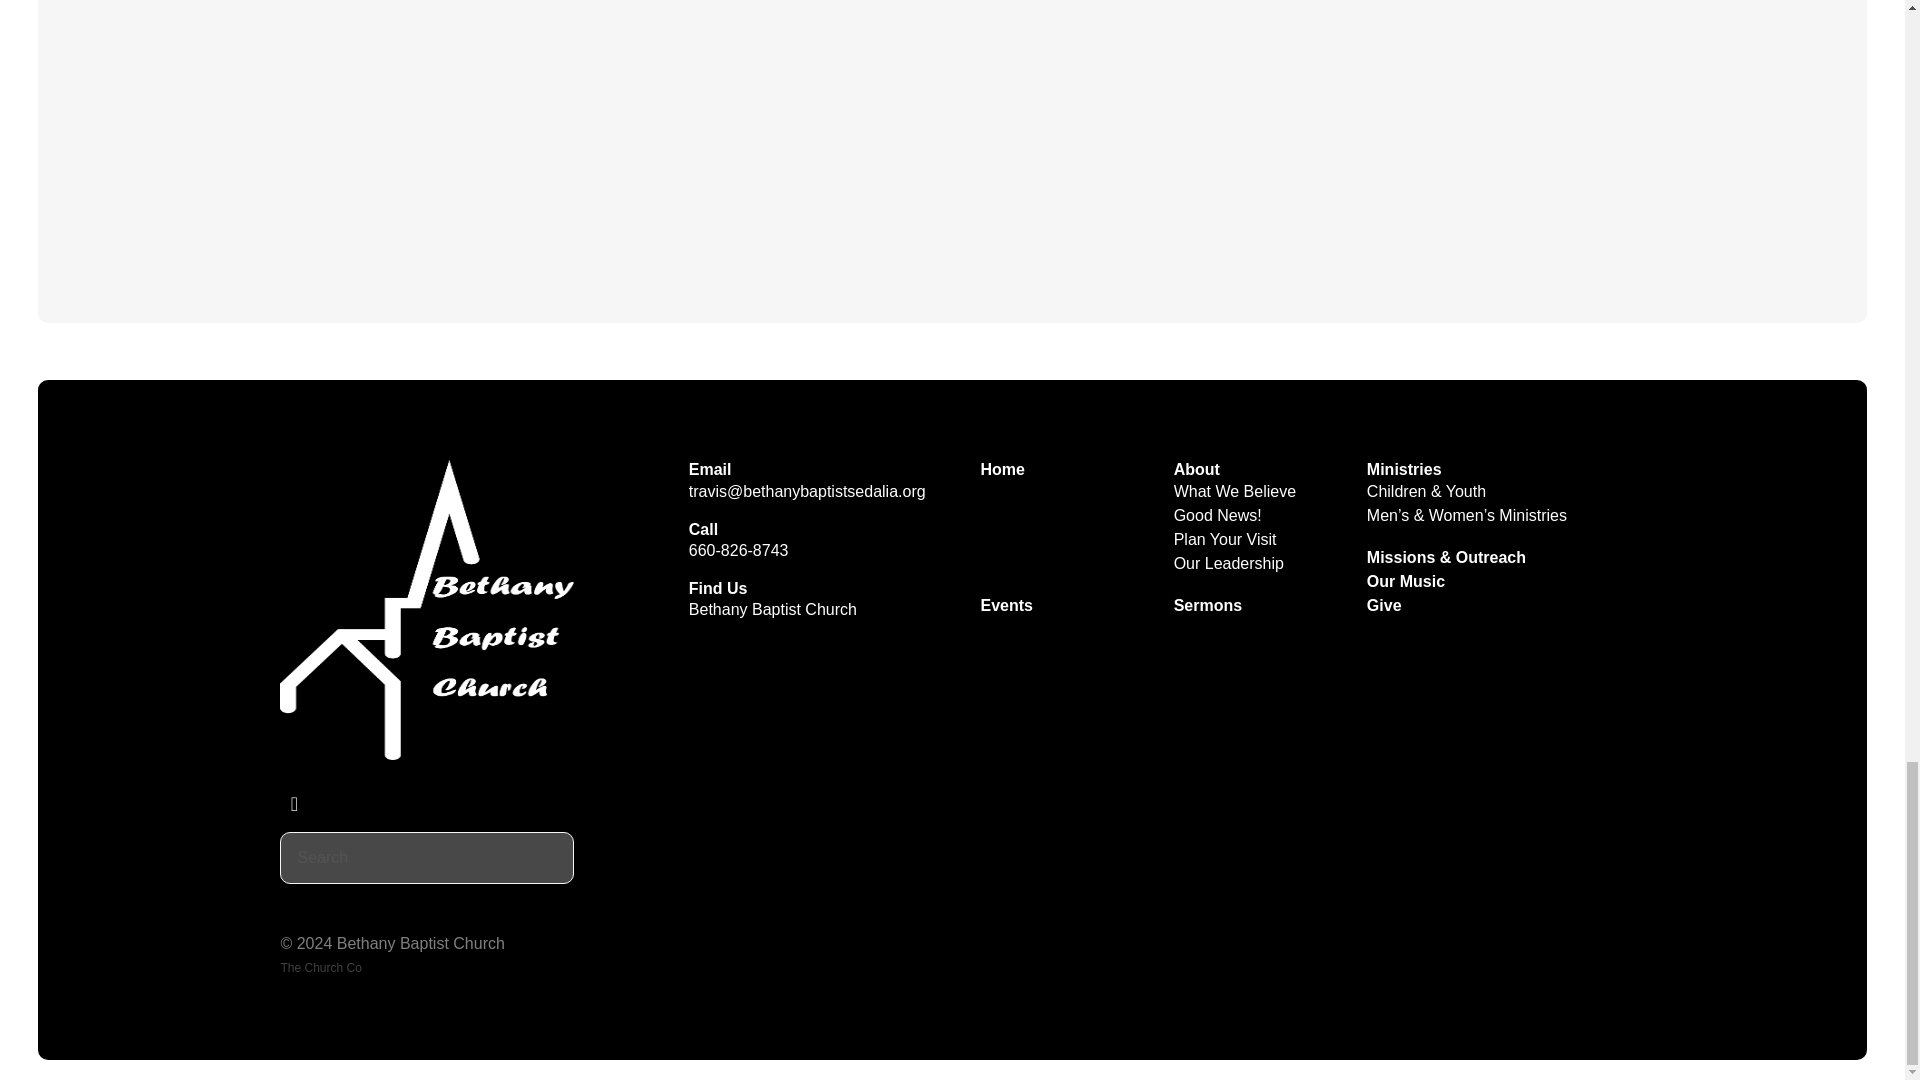  Describe the element at coordinates (1235, 540) in the screenshot. I see `Plan Your Visit` at that location.